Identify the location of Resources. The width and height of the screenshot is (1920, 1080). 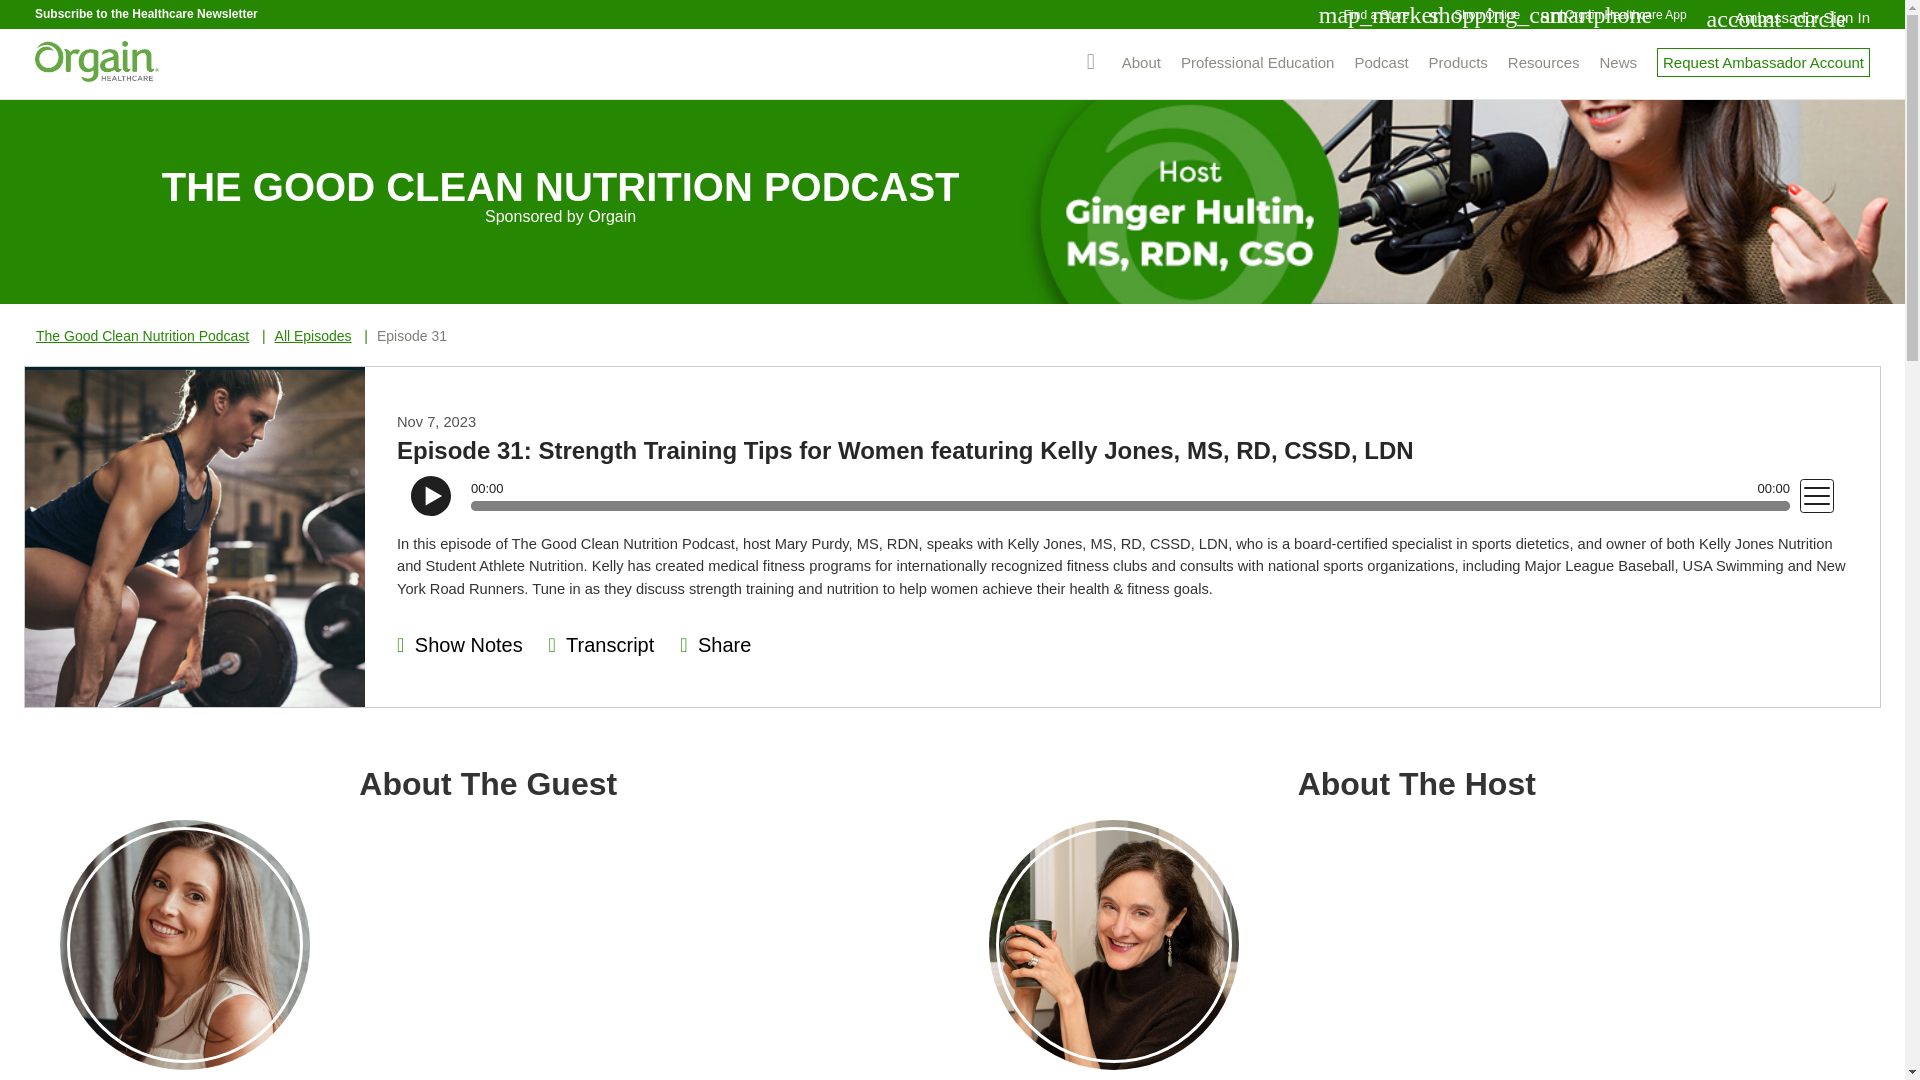
(1544, 62).